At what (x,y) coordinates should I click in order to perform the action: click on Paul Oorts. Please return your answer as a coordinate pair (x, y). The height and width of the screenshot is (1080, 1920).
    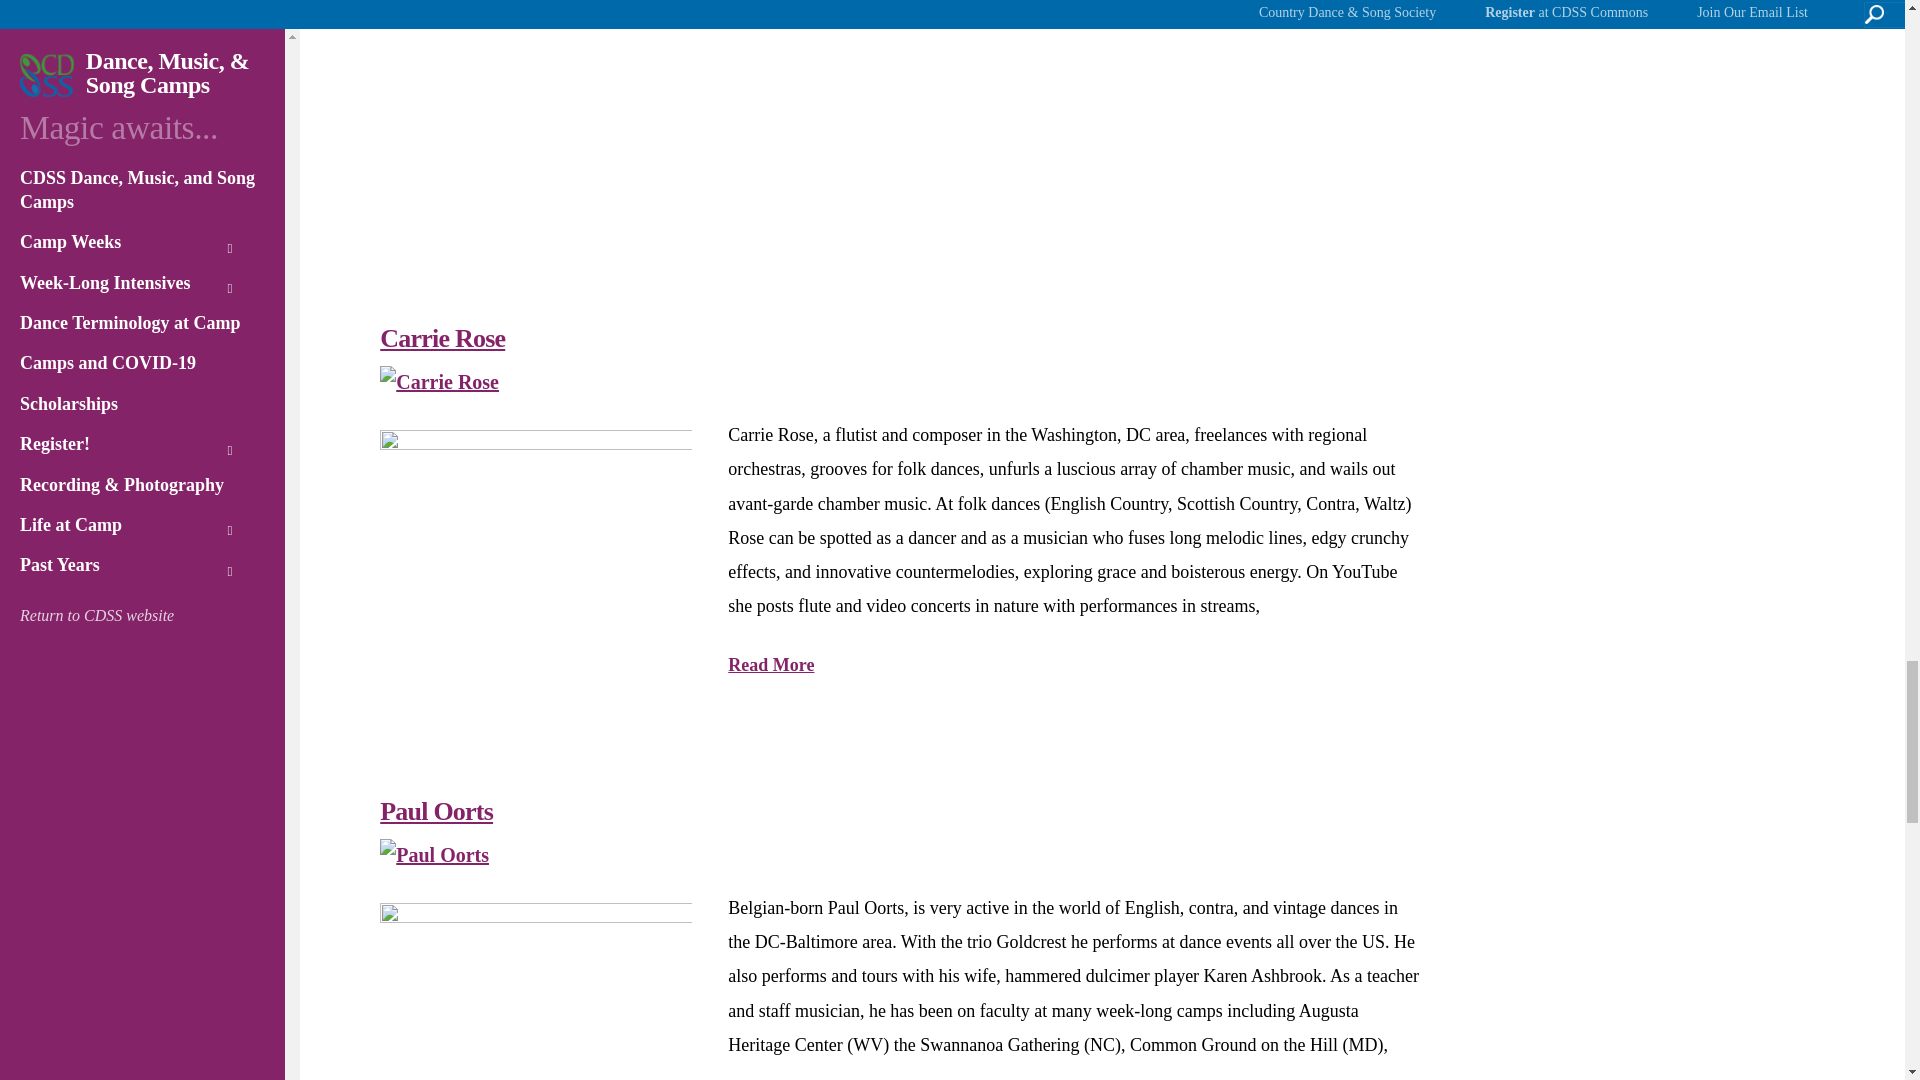
    Looking at the image, I should click on (434, 854).